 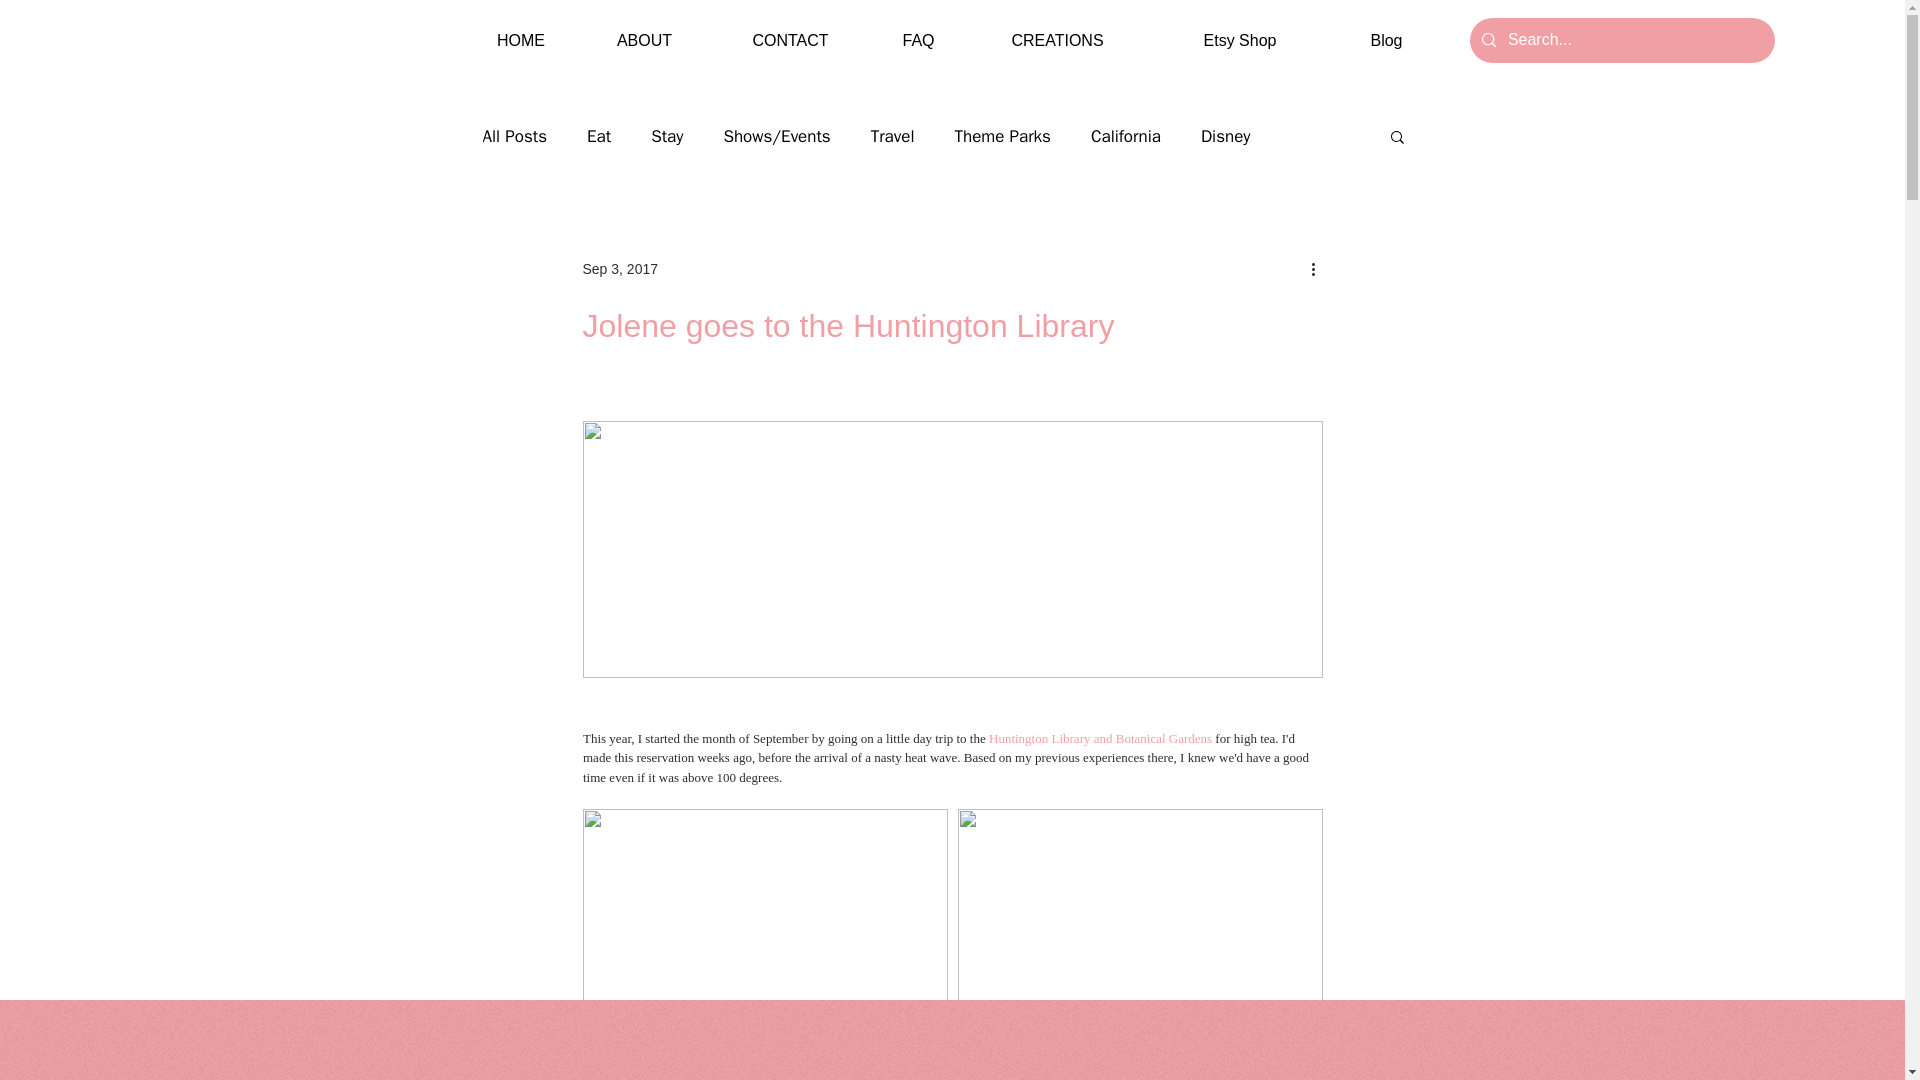 I want to click on Travel, so click(x=893, y=135).